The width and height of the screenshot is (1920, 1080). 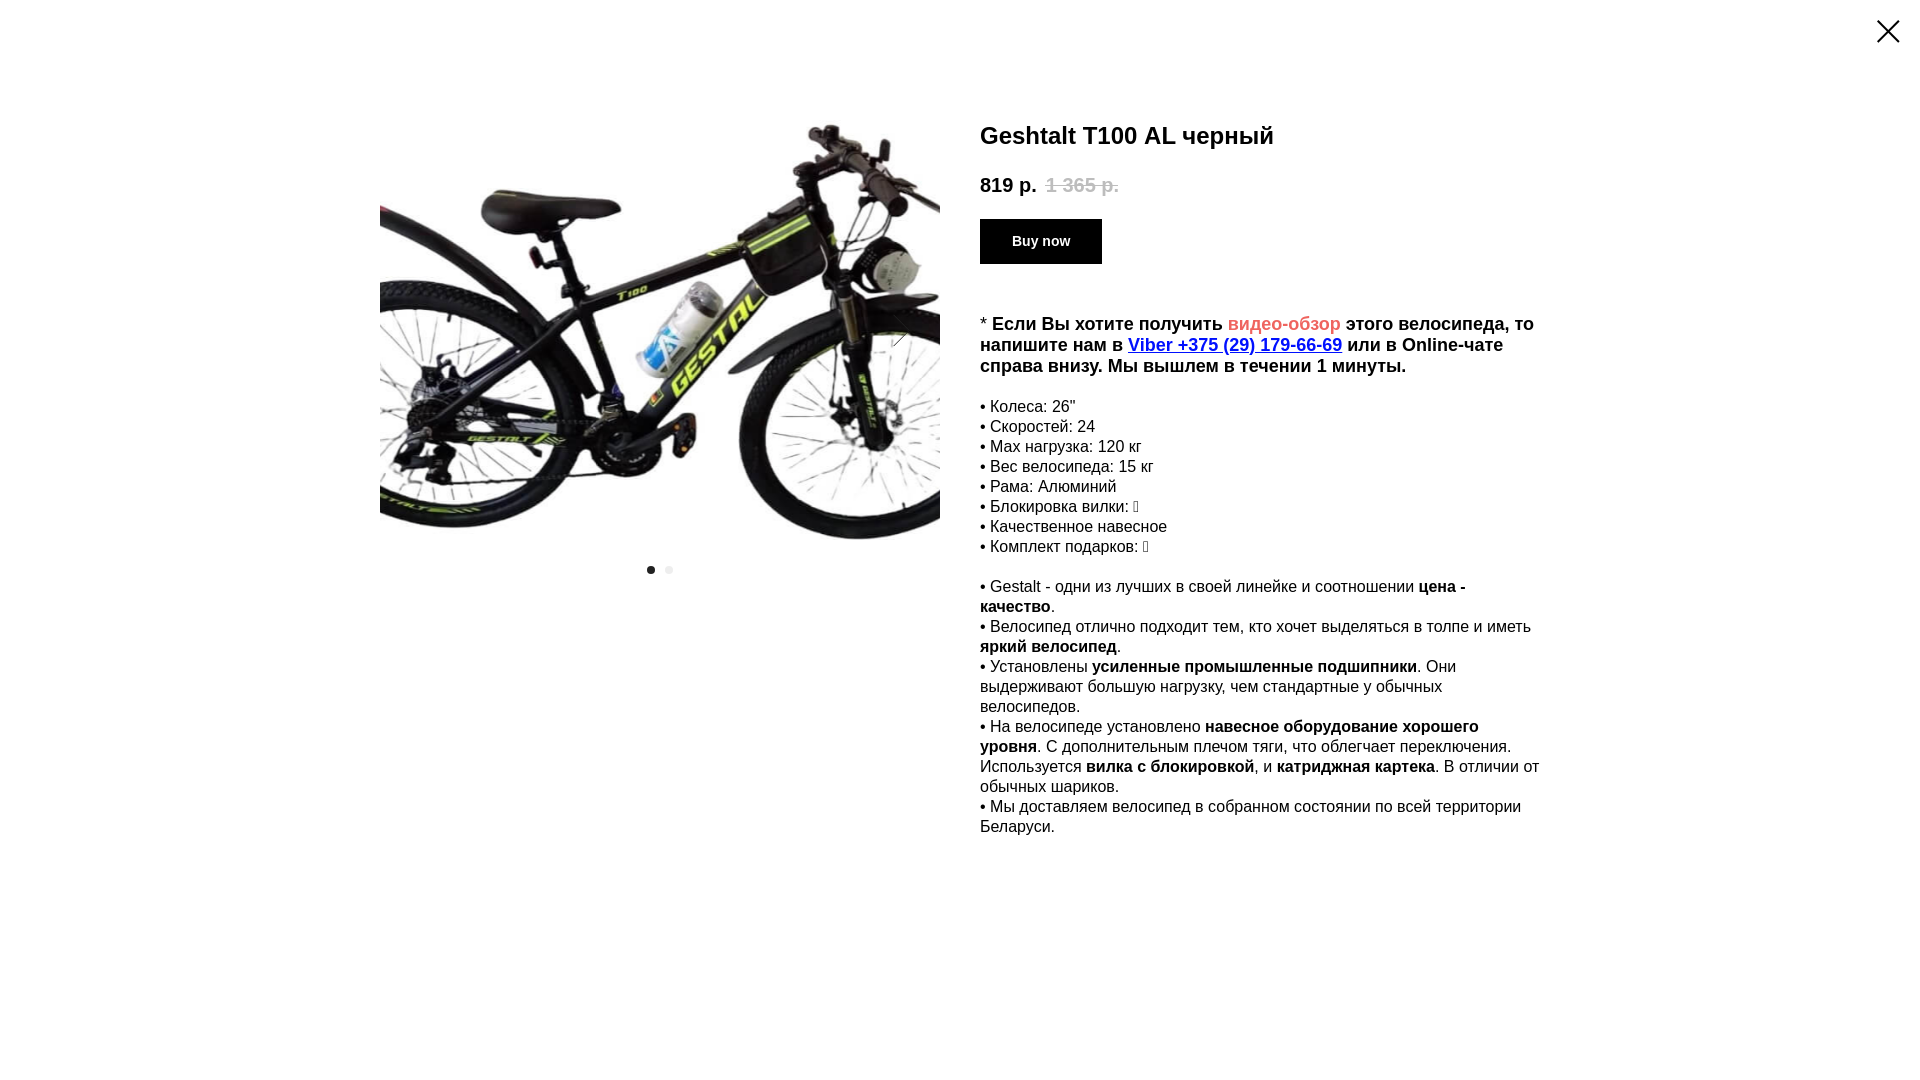 What do you see at coordinates (1235, 345) in the screenshot?
I see `Viber +375 (29) 179-66-69` at bounding box center [1235, 345].